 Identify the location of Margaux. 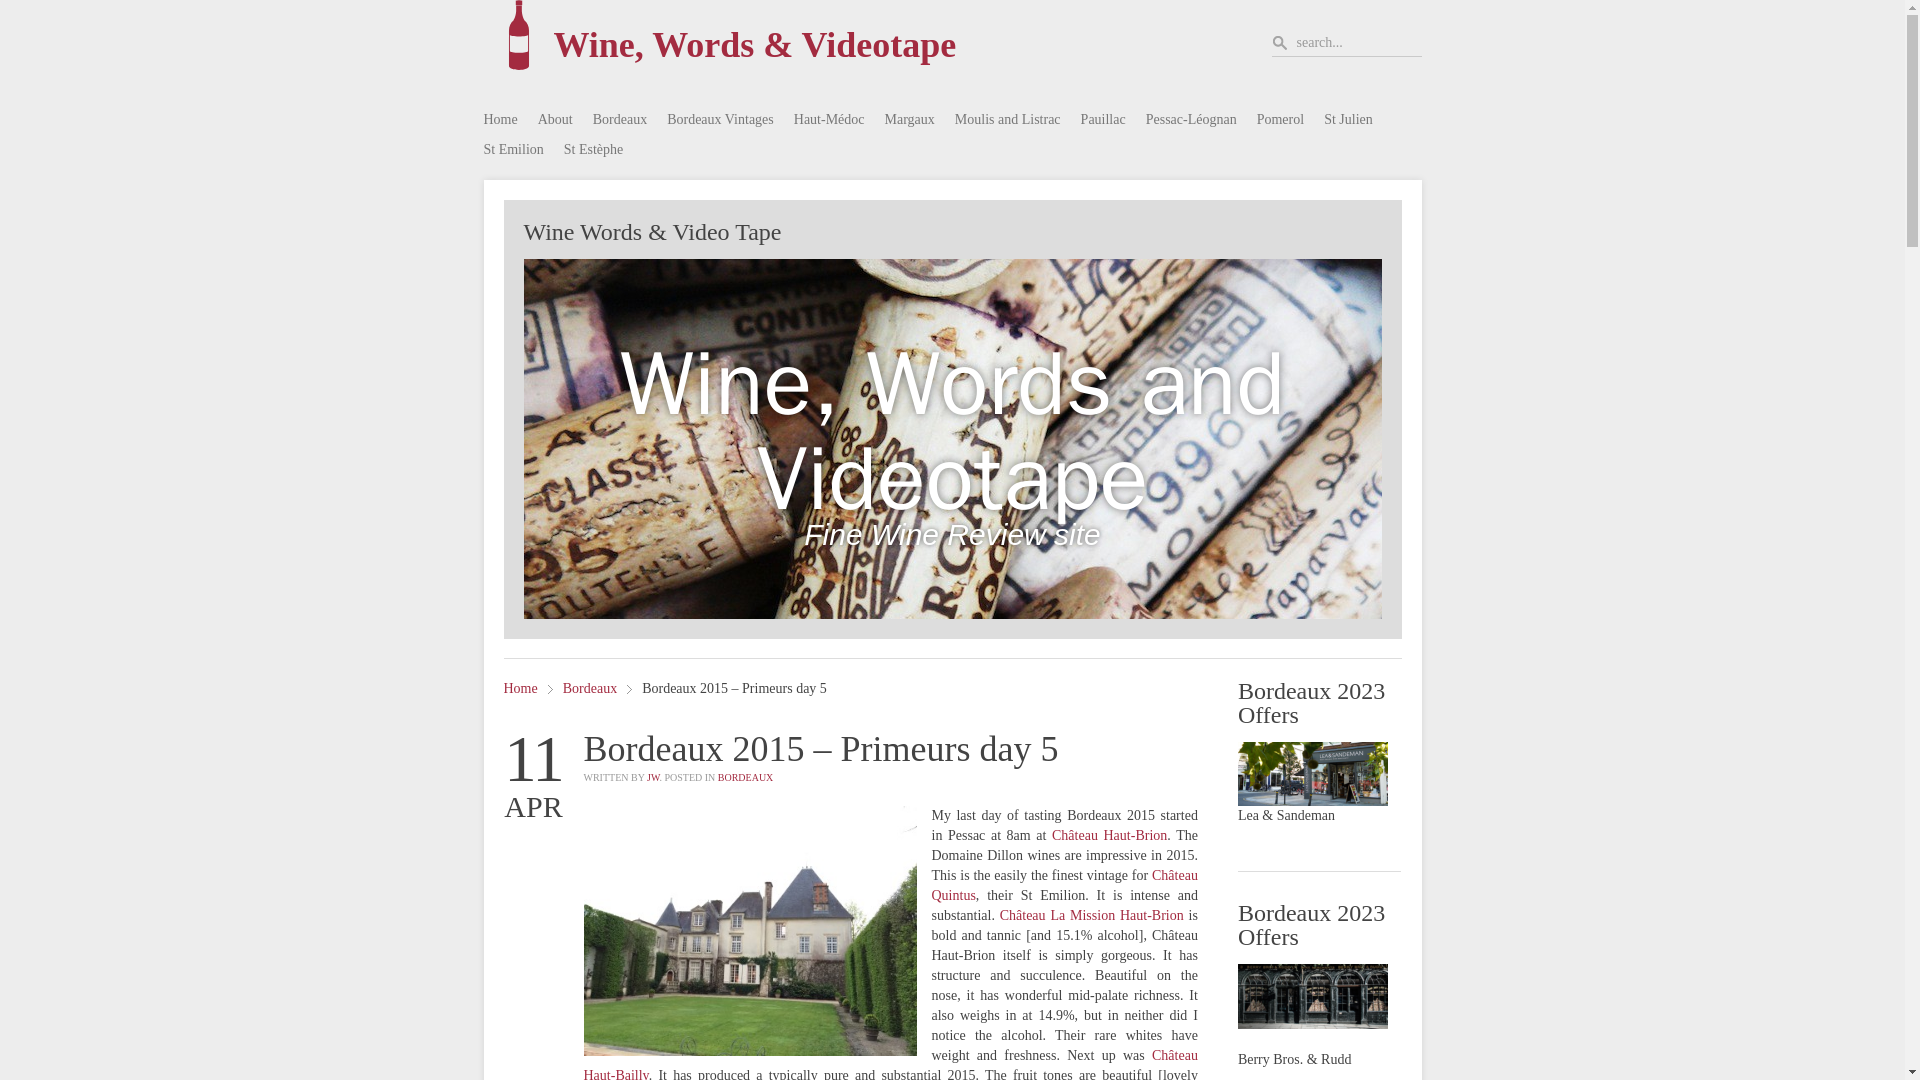
(910, 120).